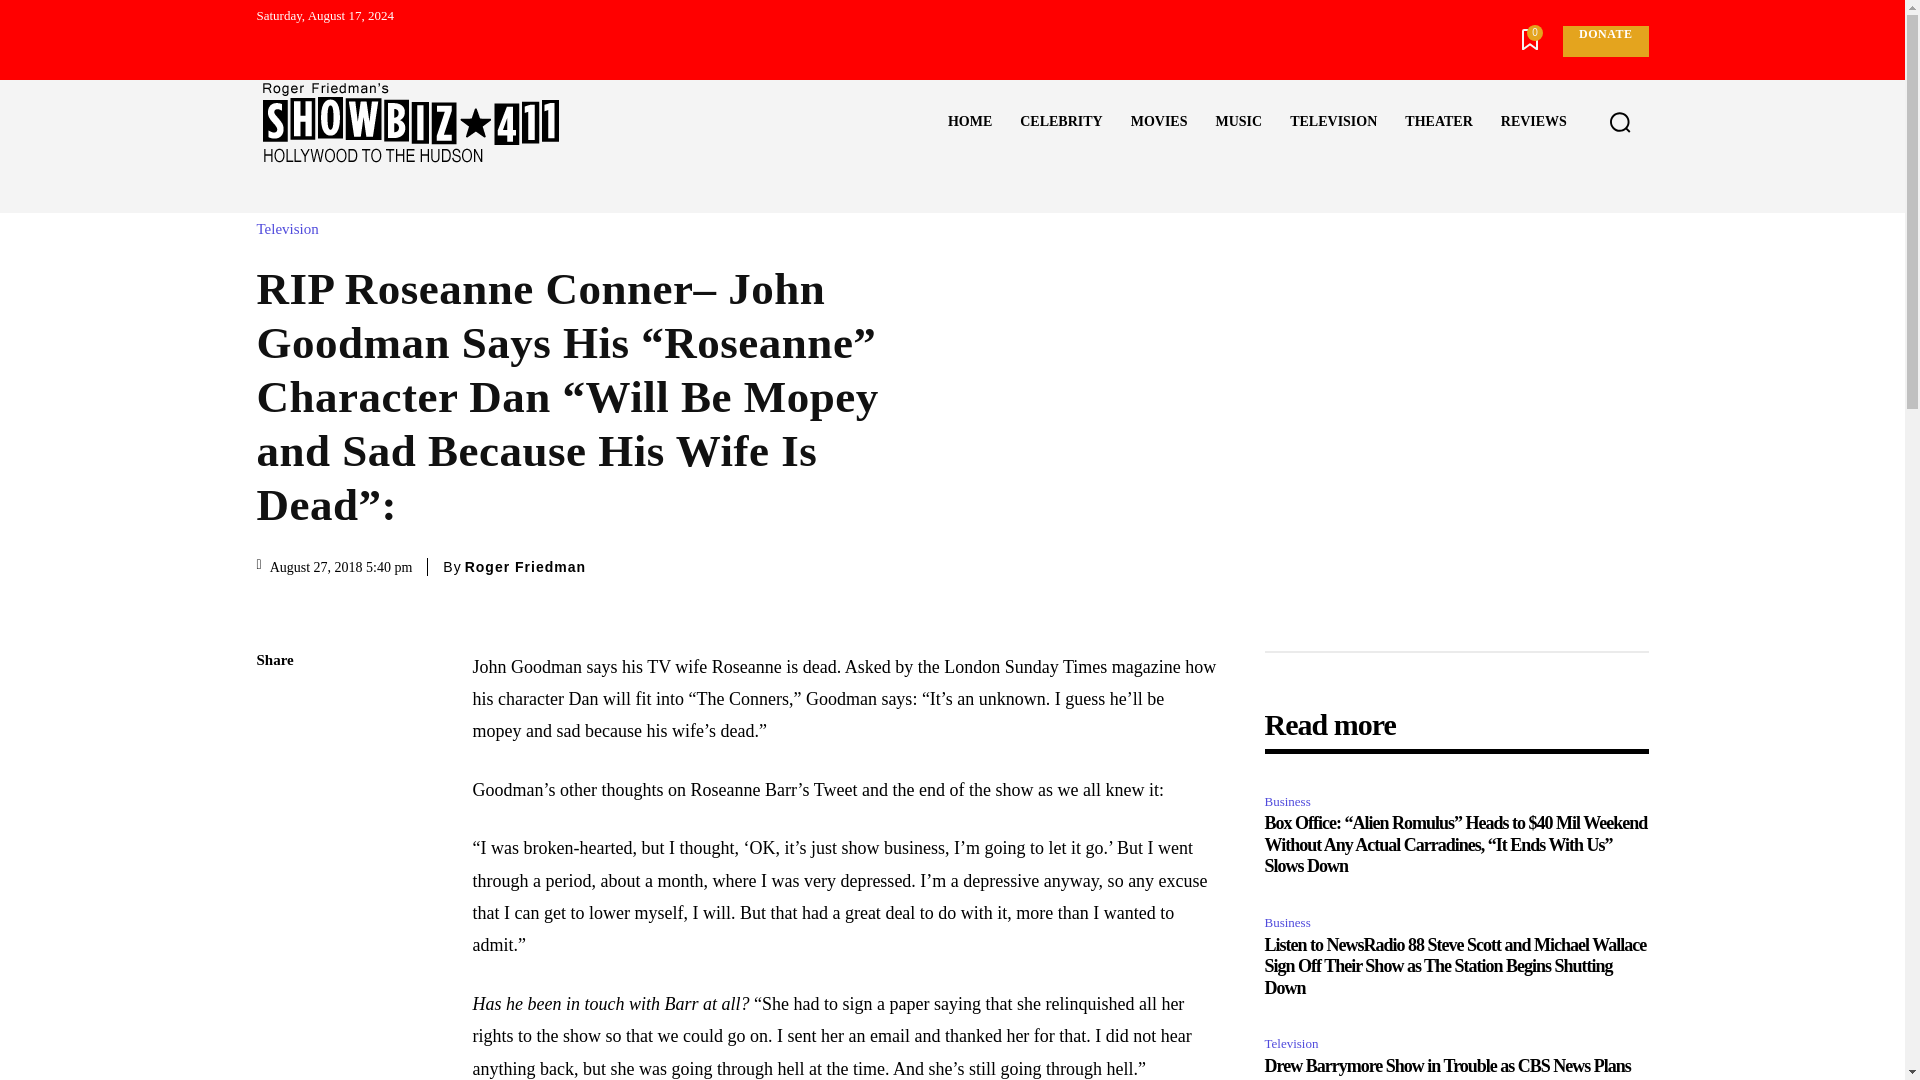 Image resolution: width=1920 pixels, height=1080 pixels. Describe the element at coordinates (1238, 122) in the screenshot. I see `MUSIC` at that location.